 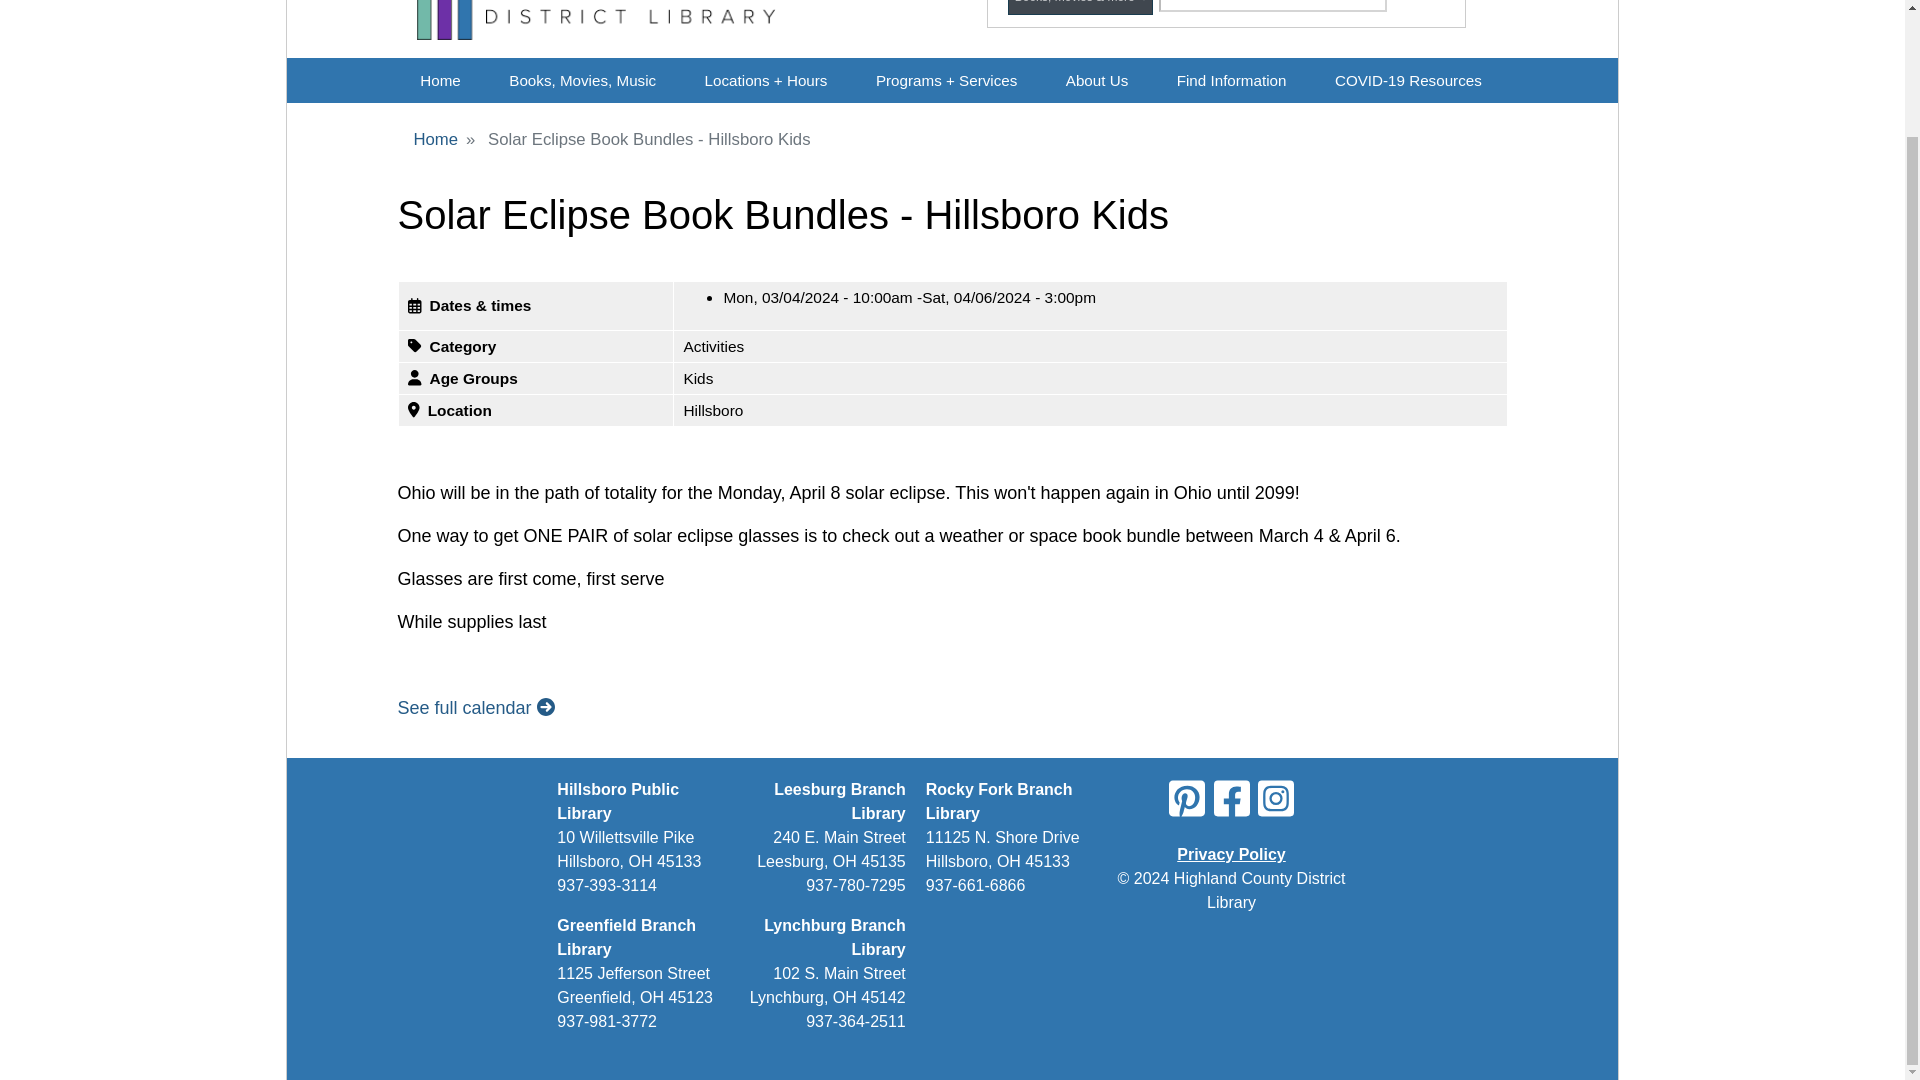 What do you see at coordinates (596, 29) in the screenshot?
I see `Home` at bounding box center [596, 29].